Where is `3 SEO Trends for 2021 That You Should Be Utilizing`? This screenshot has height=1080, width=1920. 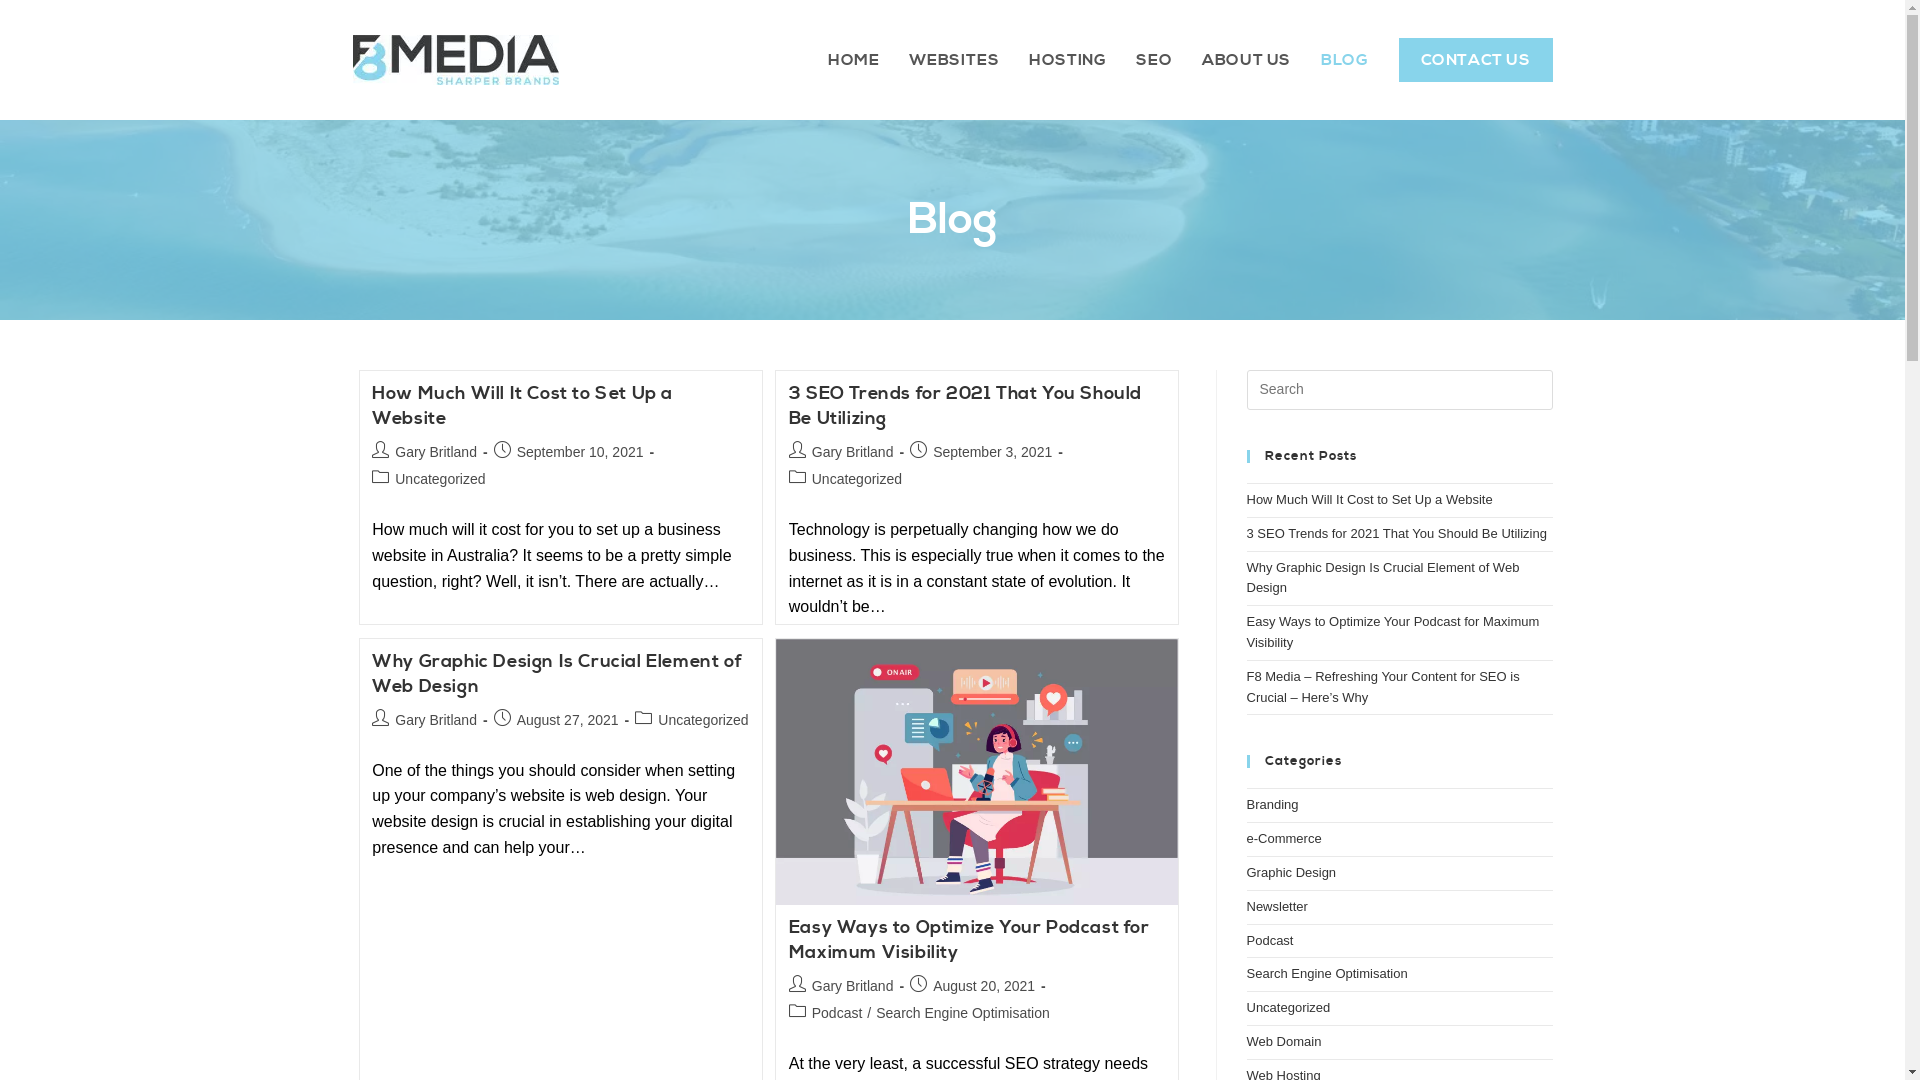
3 SEO Trends for 2021 That You Should Be Utilizing is located at coordinates (966, 406).